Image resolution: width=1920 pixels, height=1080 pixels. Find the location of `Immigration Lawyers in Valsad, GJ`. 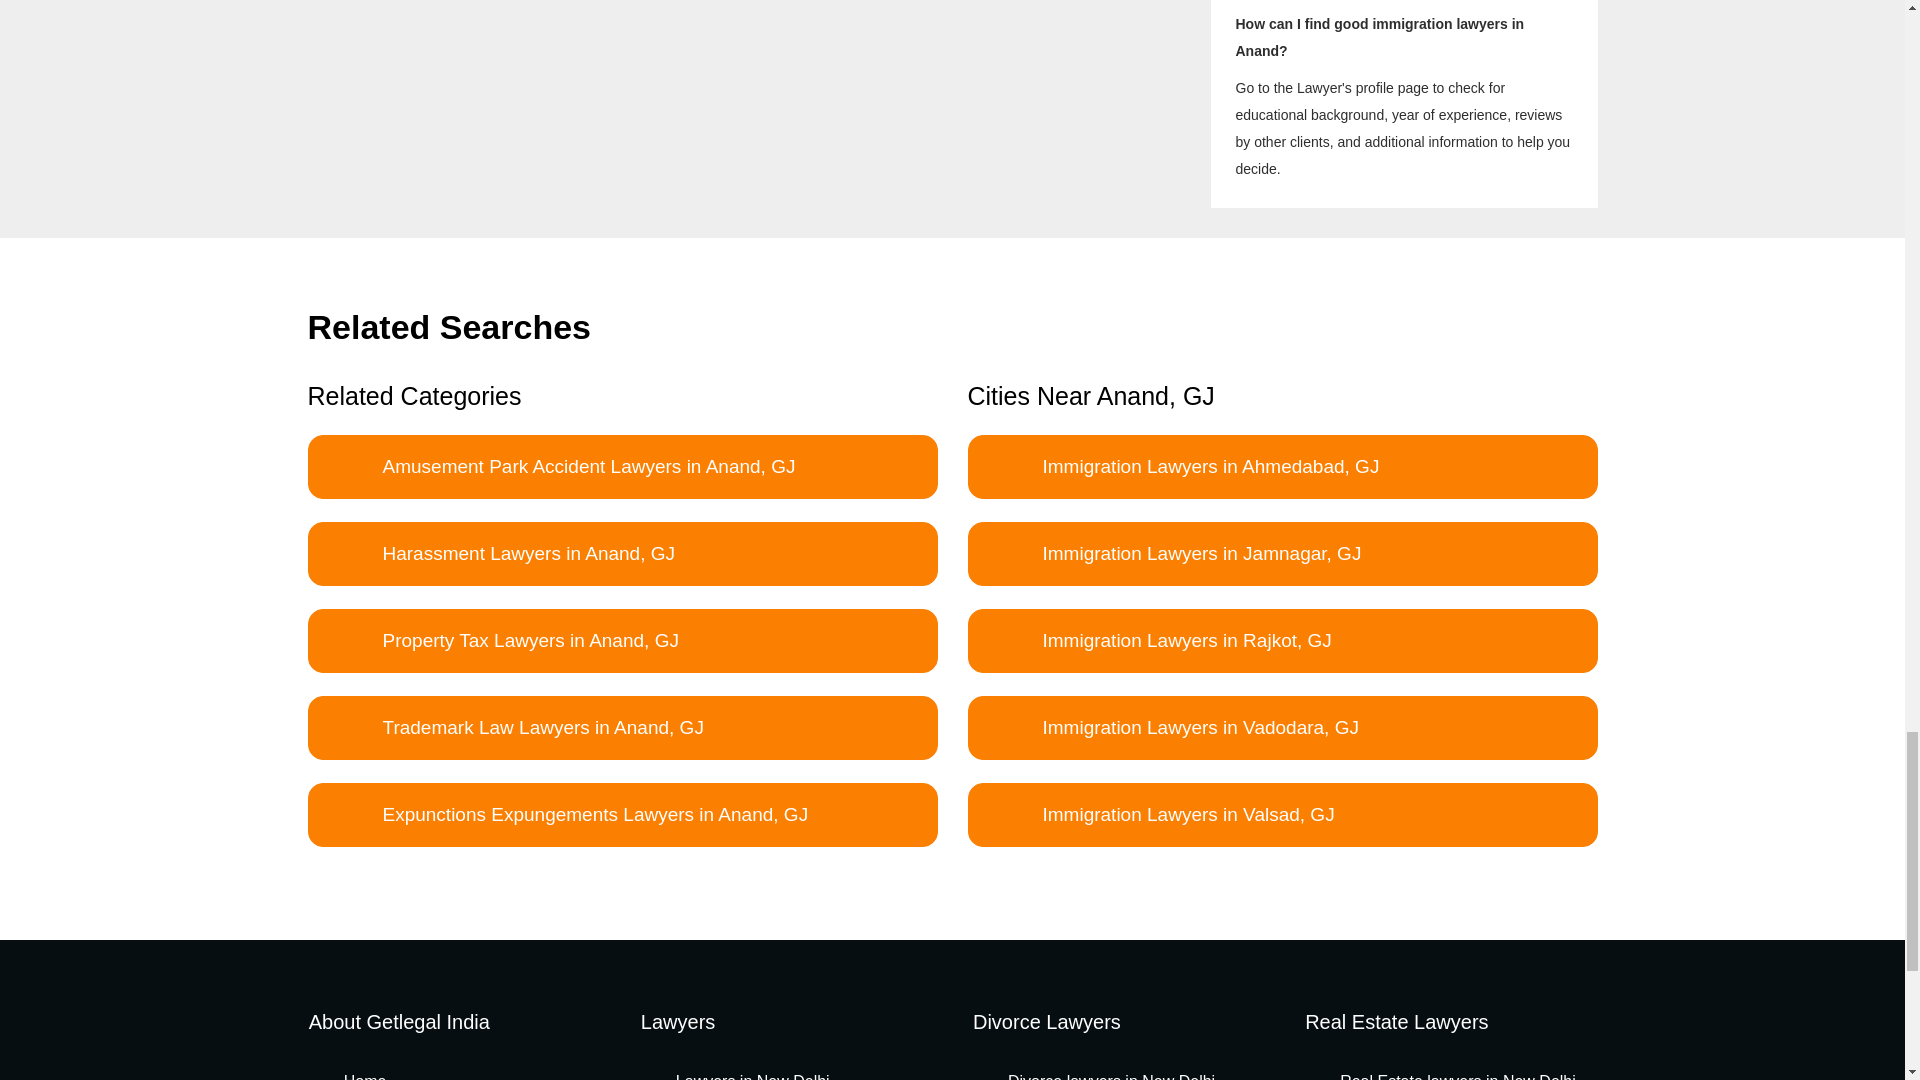

Immigration Lawyers in Valsad, GJ is located at coordinates (1282, 814).